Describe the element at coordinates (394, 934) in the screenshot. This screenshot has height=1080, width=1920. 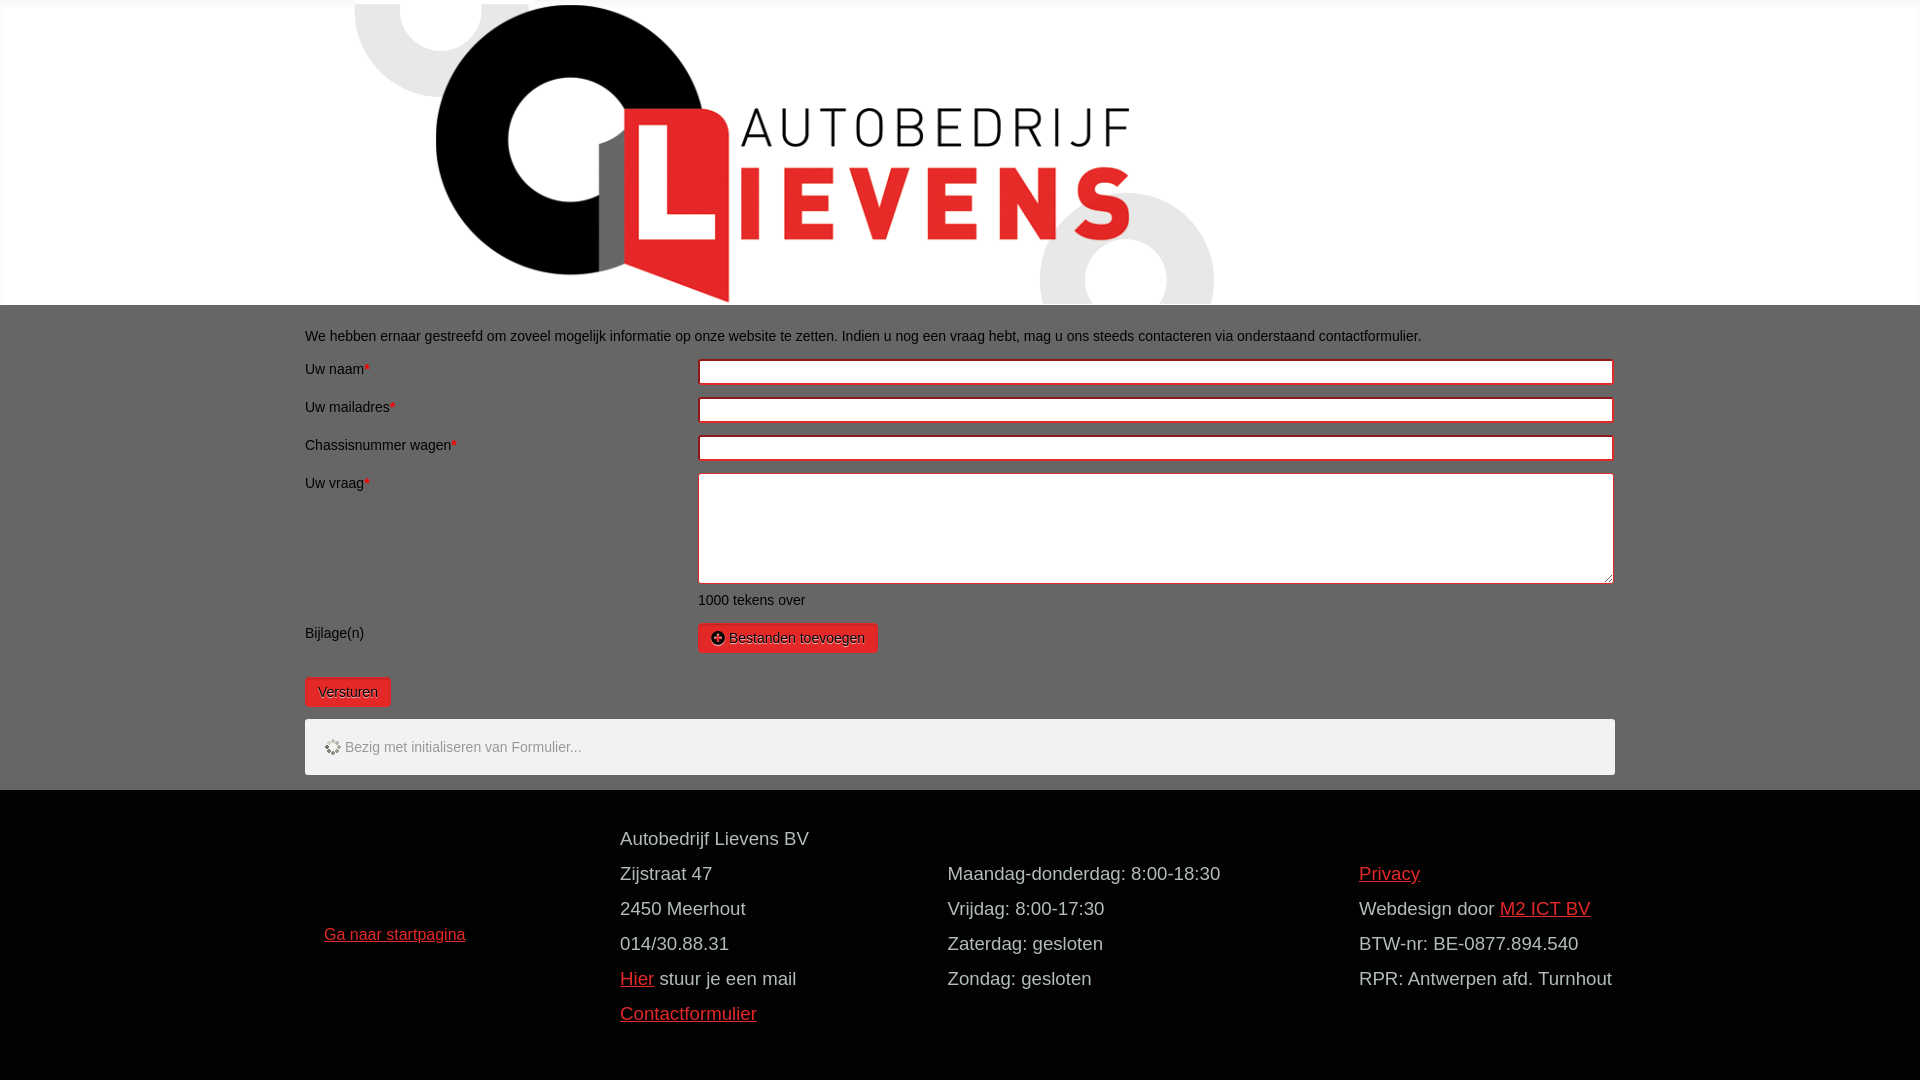
I see `Ga naar startpagina` at that location.